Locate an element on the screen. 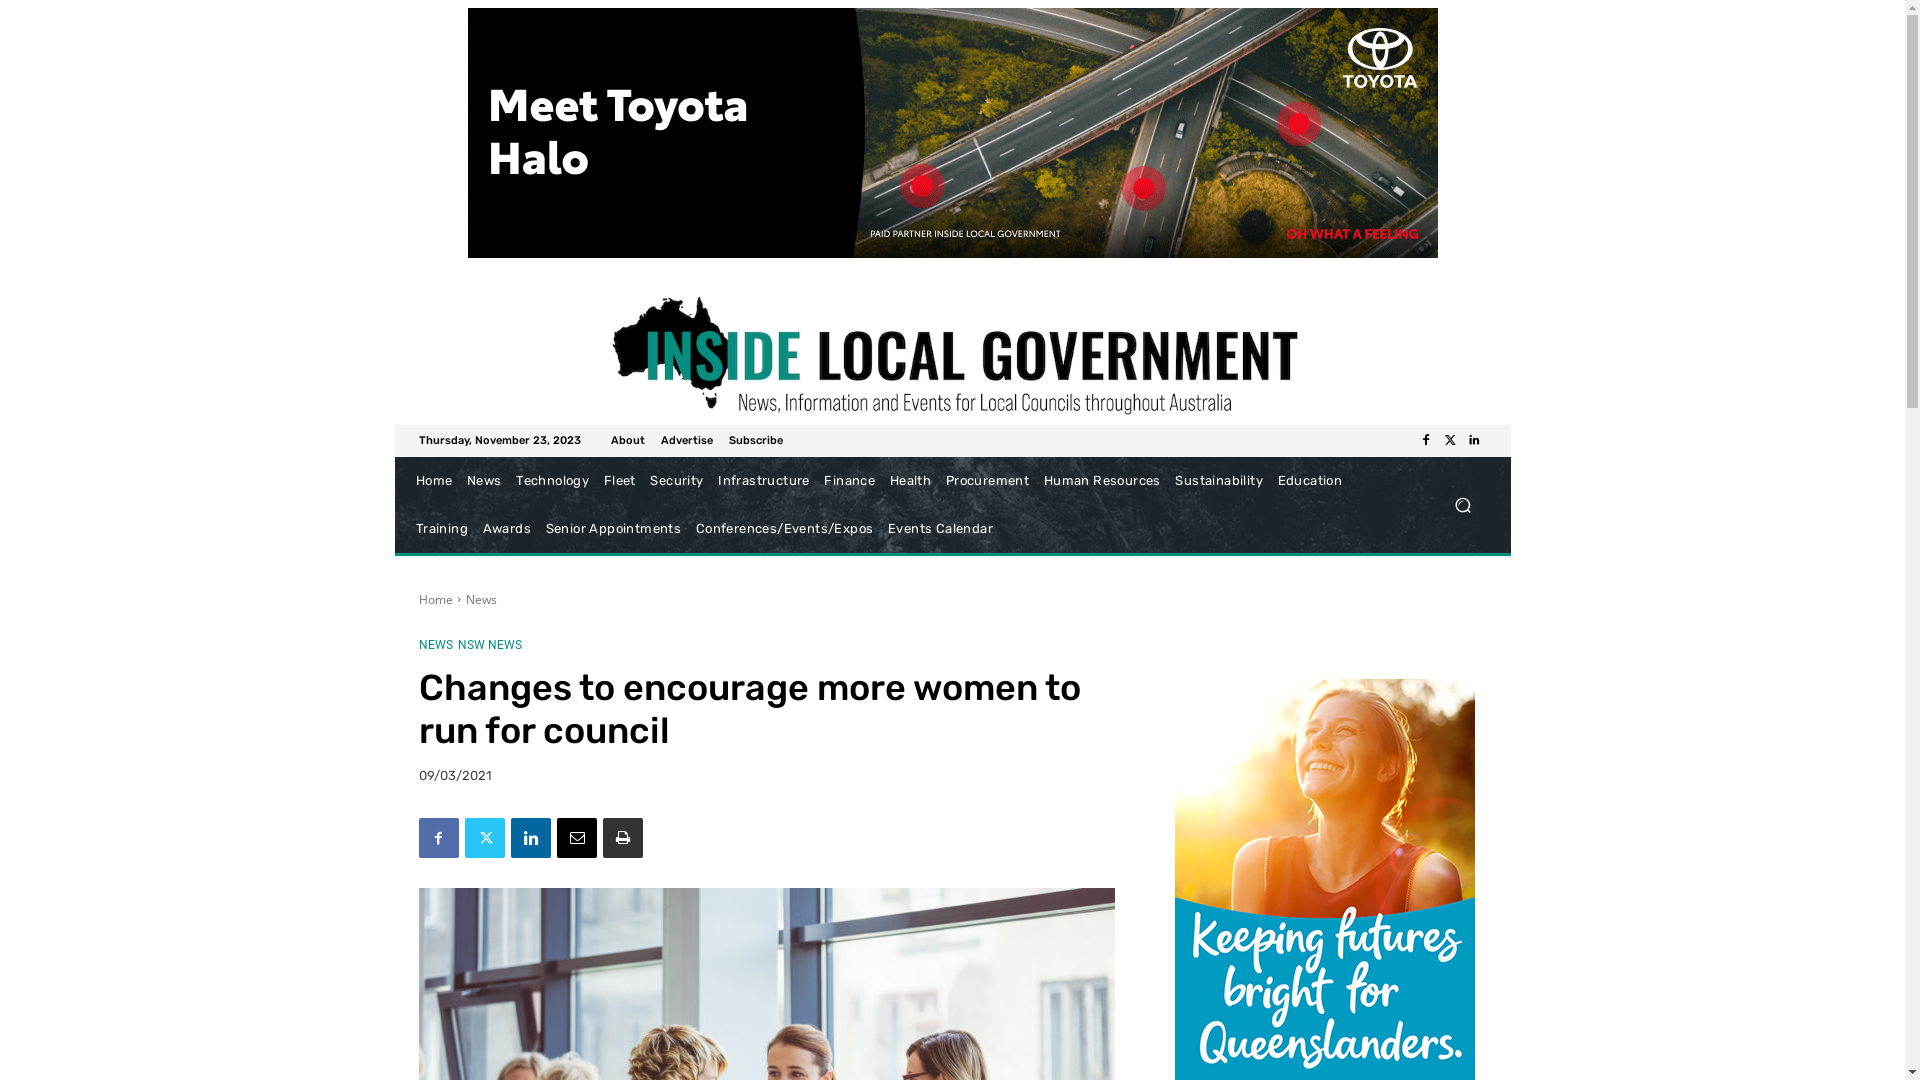  NSW NEWS is located at coordinates (490, 645).